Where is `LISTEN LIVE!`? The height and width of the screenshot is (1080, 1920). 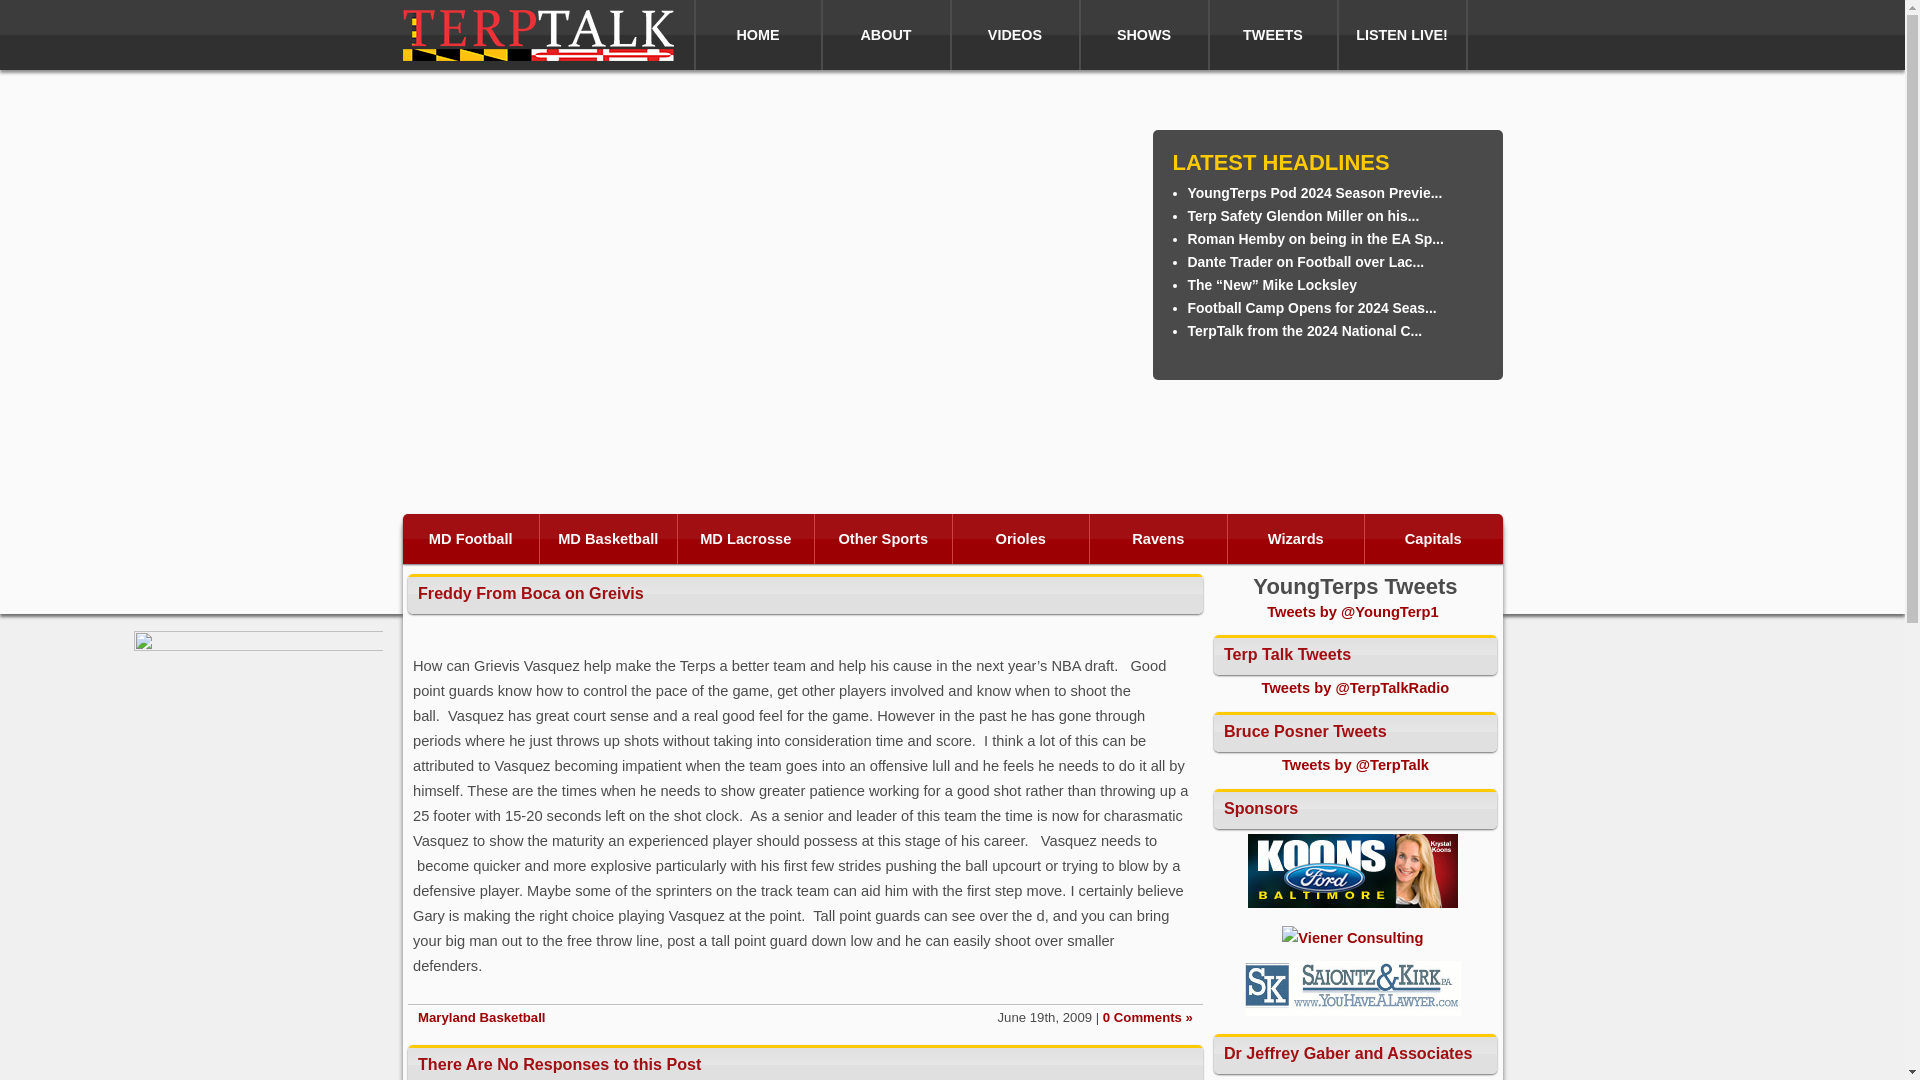 LISTEN LIVE! is located at coordinates (1402, 35).